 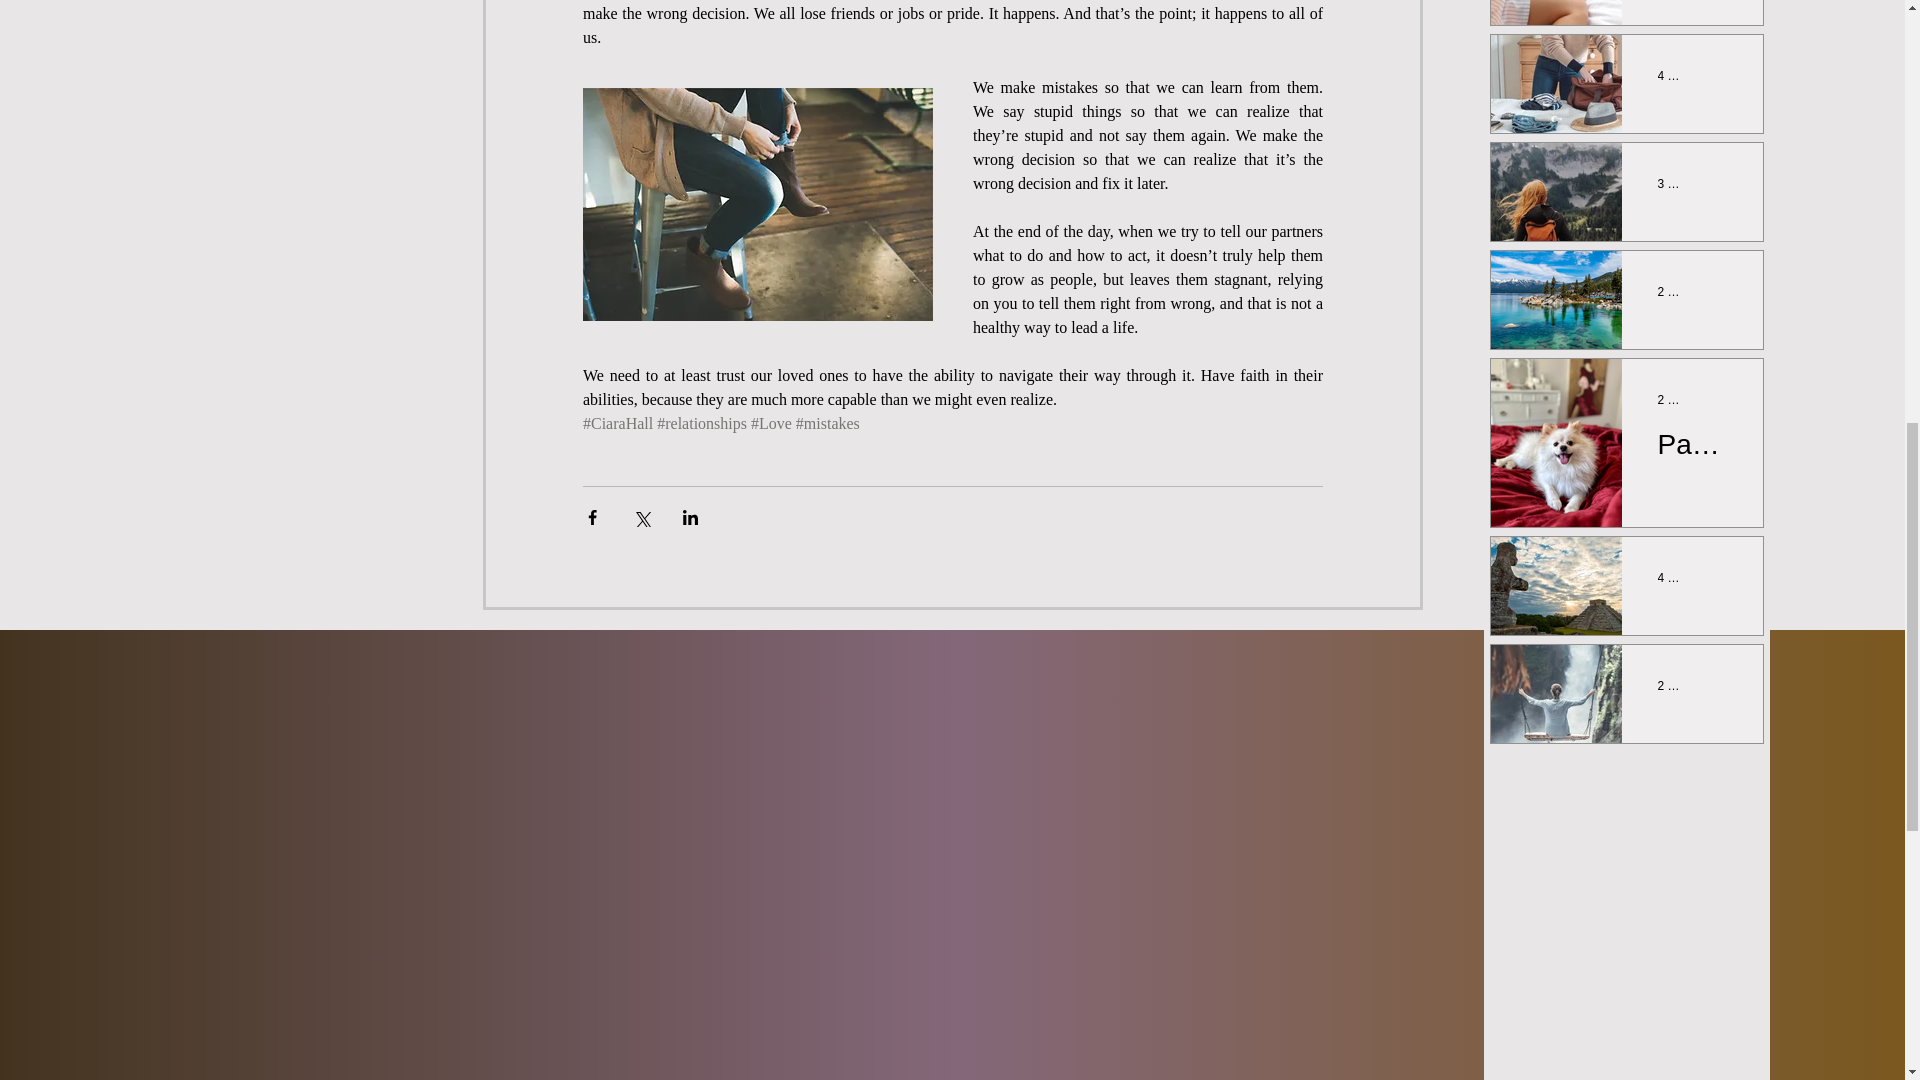 What do you see at coordinates (1692, 20) in the screenshot?
I see `The Brave Stardust Journey from Ordinary to Heroic` at bounding box center [1692, 20].